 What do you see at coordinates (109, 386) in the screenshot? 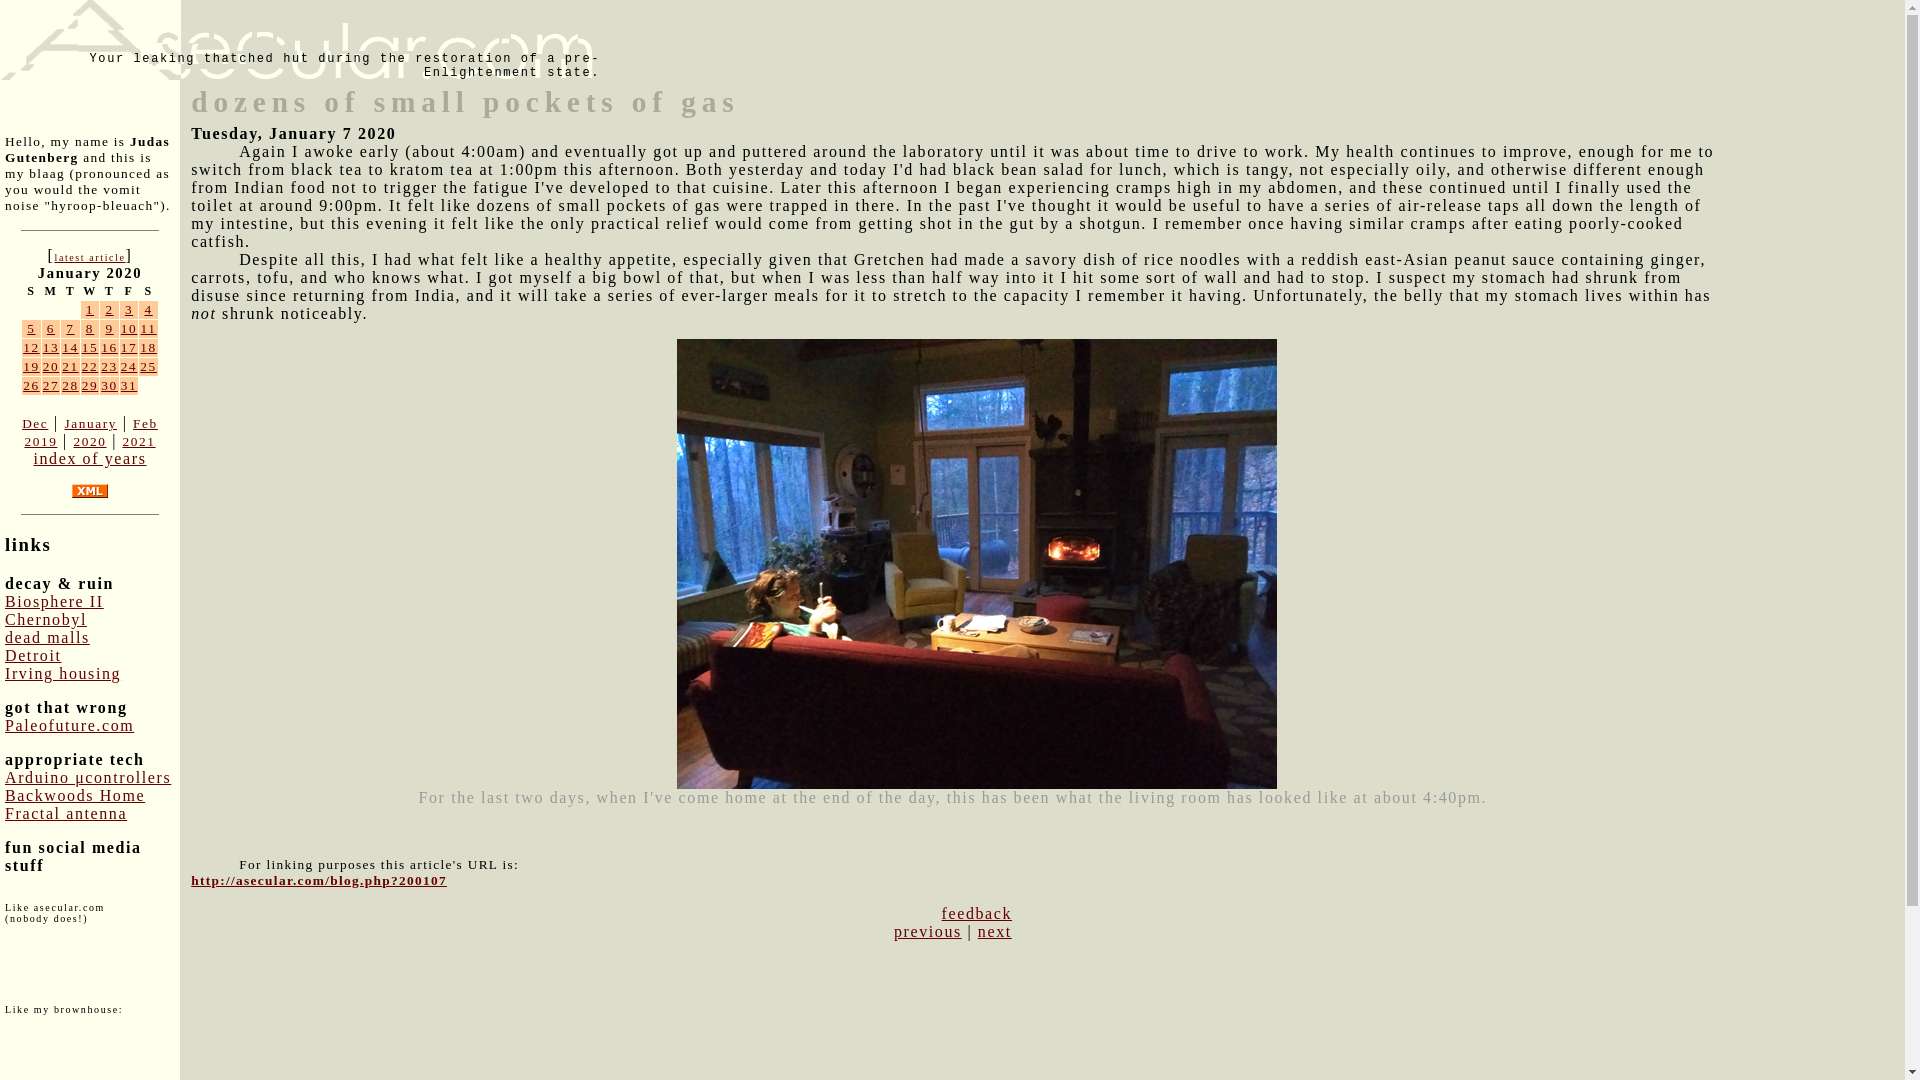
I see `30` at bounding box center [109, 386].